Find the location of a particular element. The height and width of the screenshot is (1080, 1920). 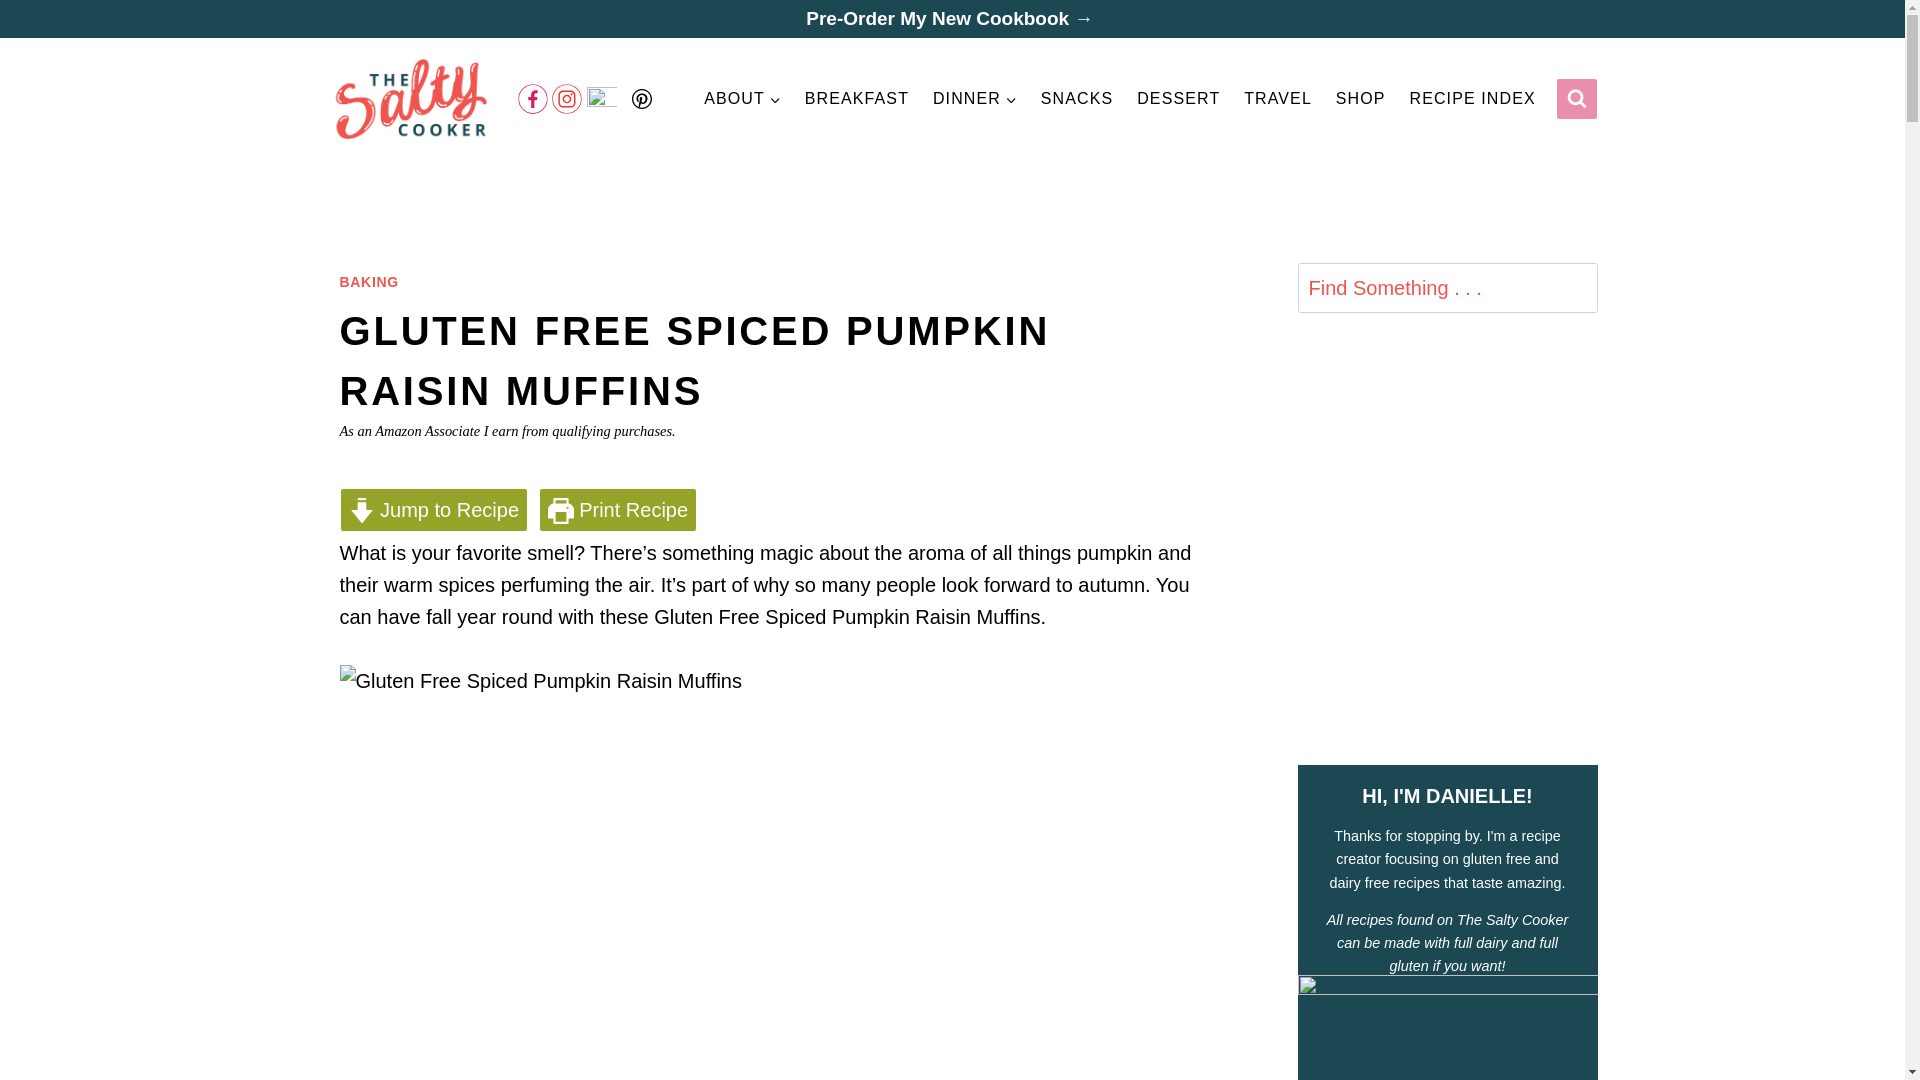

Print Recipe is located at coordinates (618, 510).